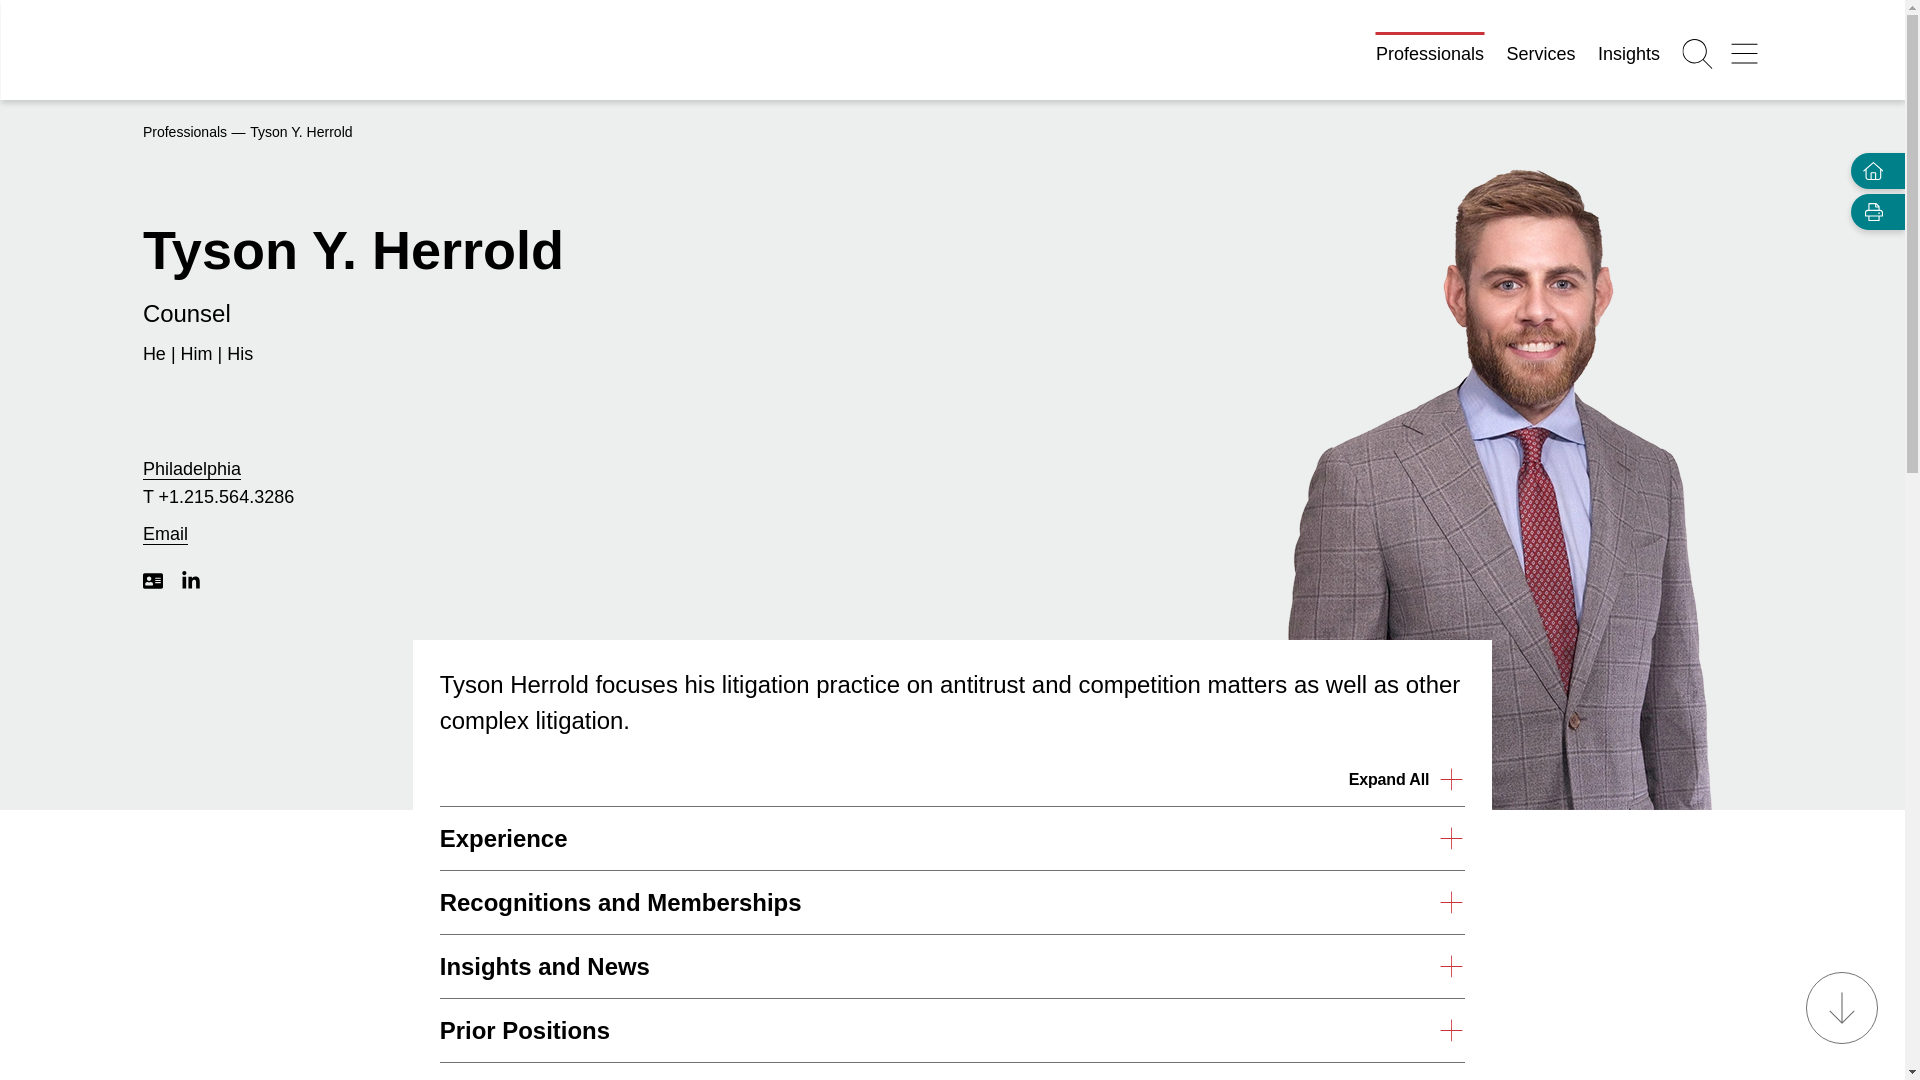 The width and height of the screenshot is (1920, 1080). Describe the element at coordinates (952, 1071) in the screenshot. I see `Credentials` at that location.